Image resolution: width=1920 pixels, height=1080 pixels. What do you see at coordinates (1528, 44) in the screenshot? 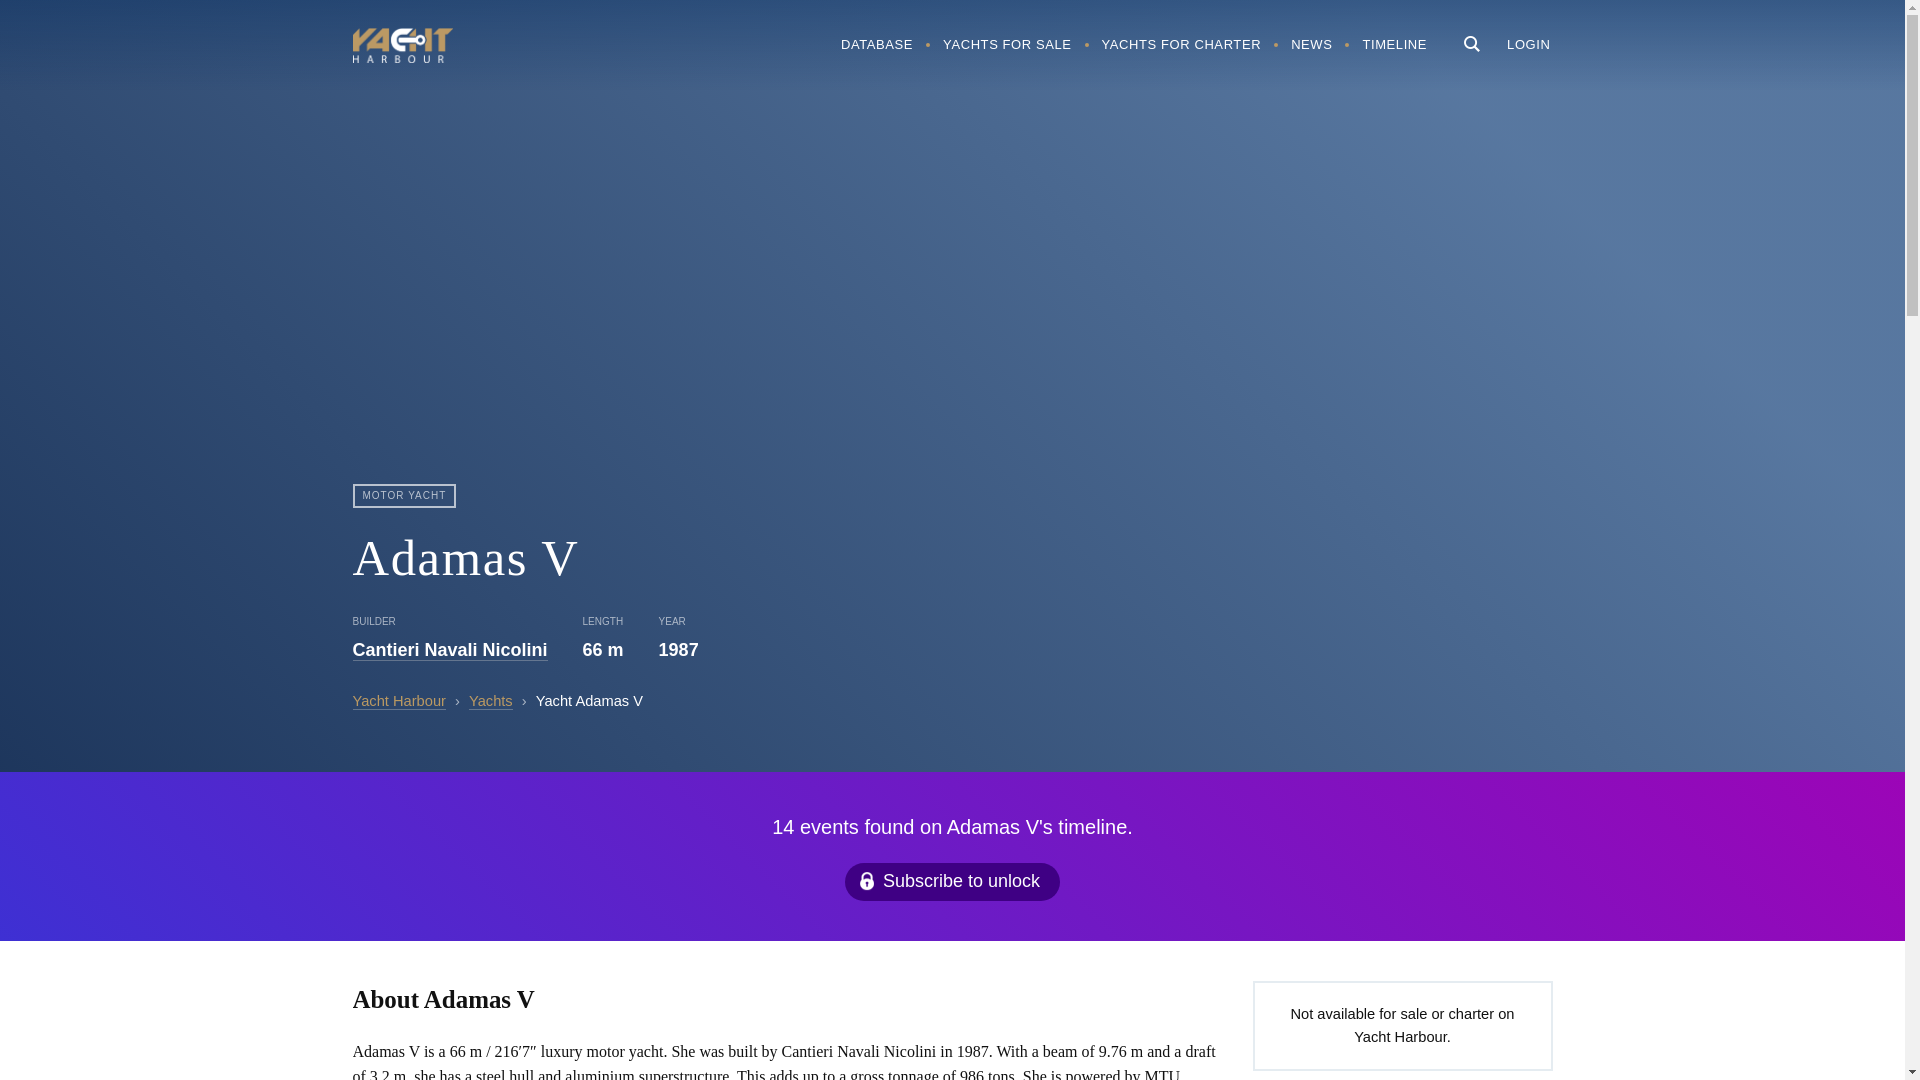
I see `LOGIN` at bounding box center [1528, 44].